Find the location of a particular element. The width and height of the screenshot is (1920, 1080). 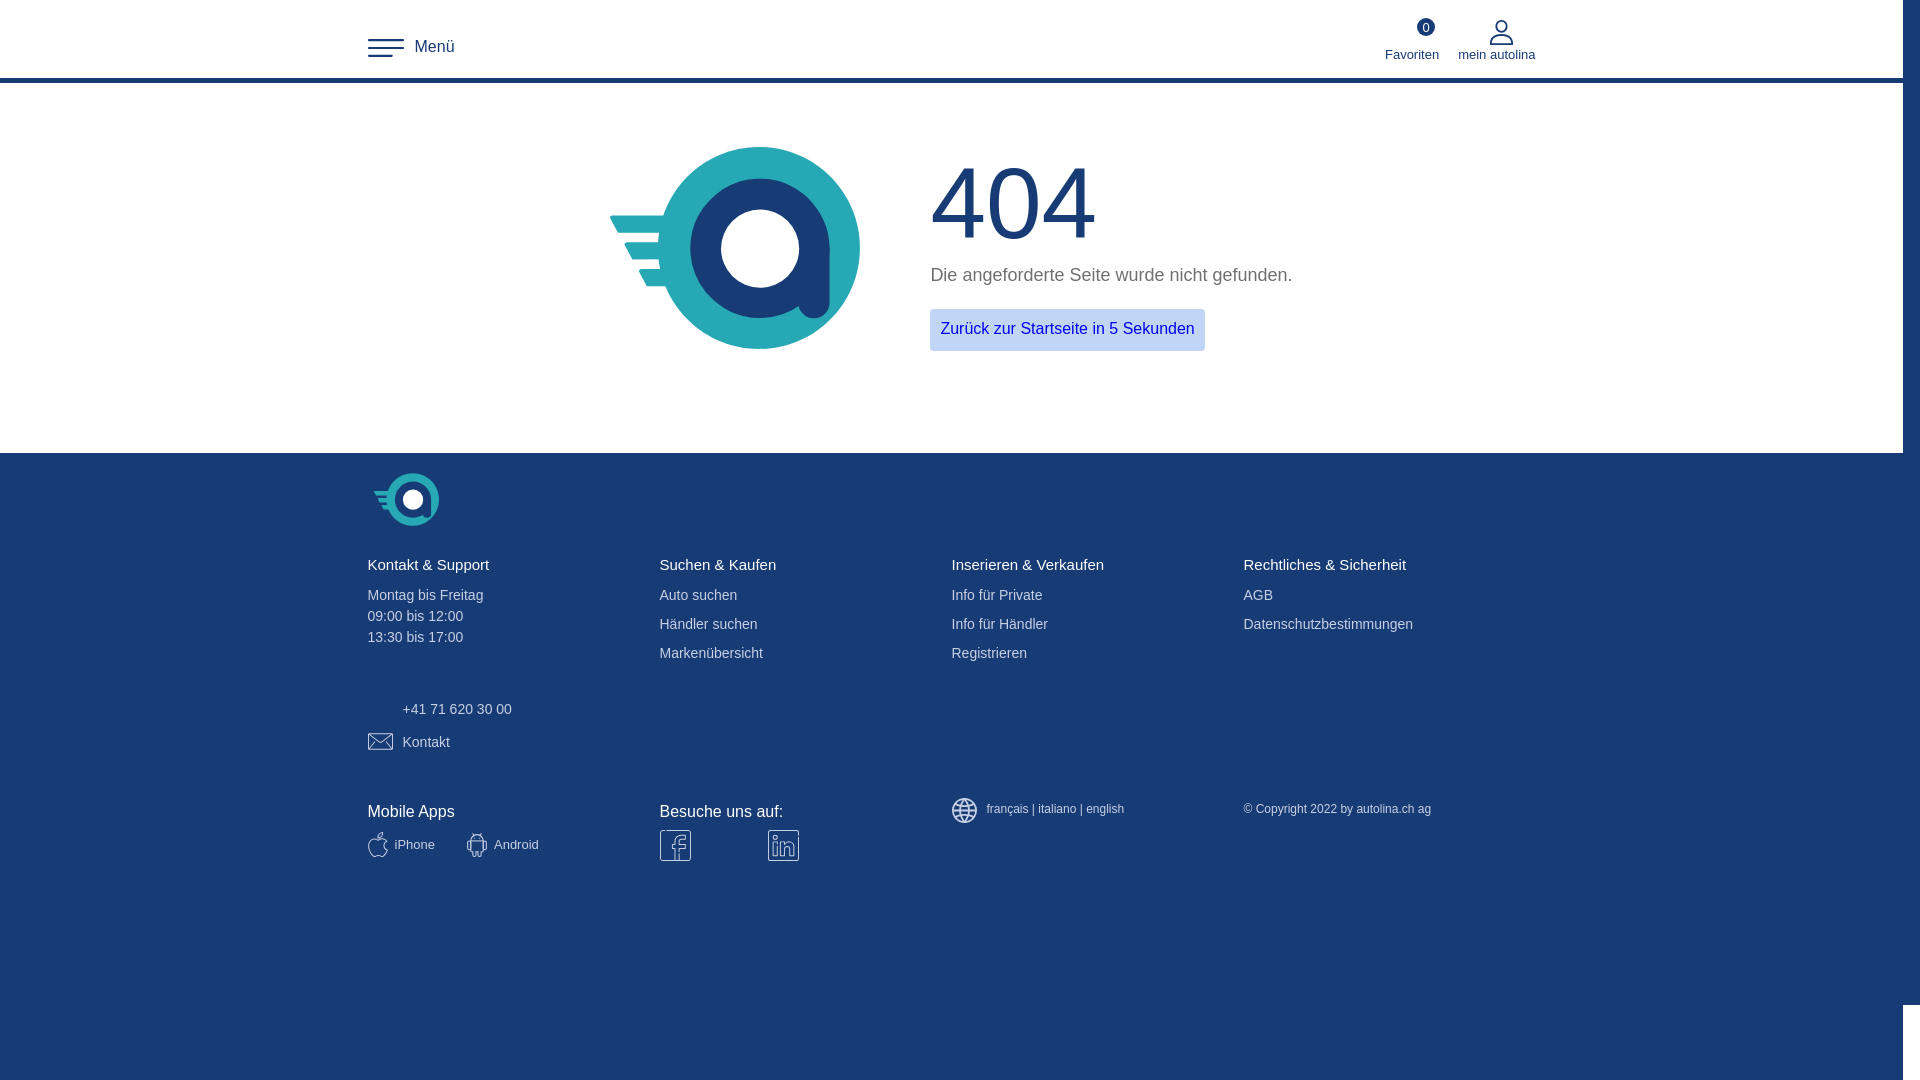

Auto suchen is located at coordinates (698, 595).